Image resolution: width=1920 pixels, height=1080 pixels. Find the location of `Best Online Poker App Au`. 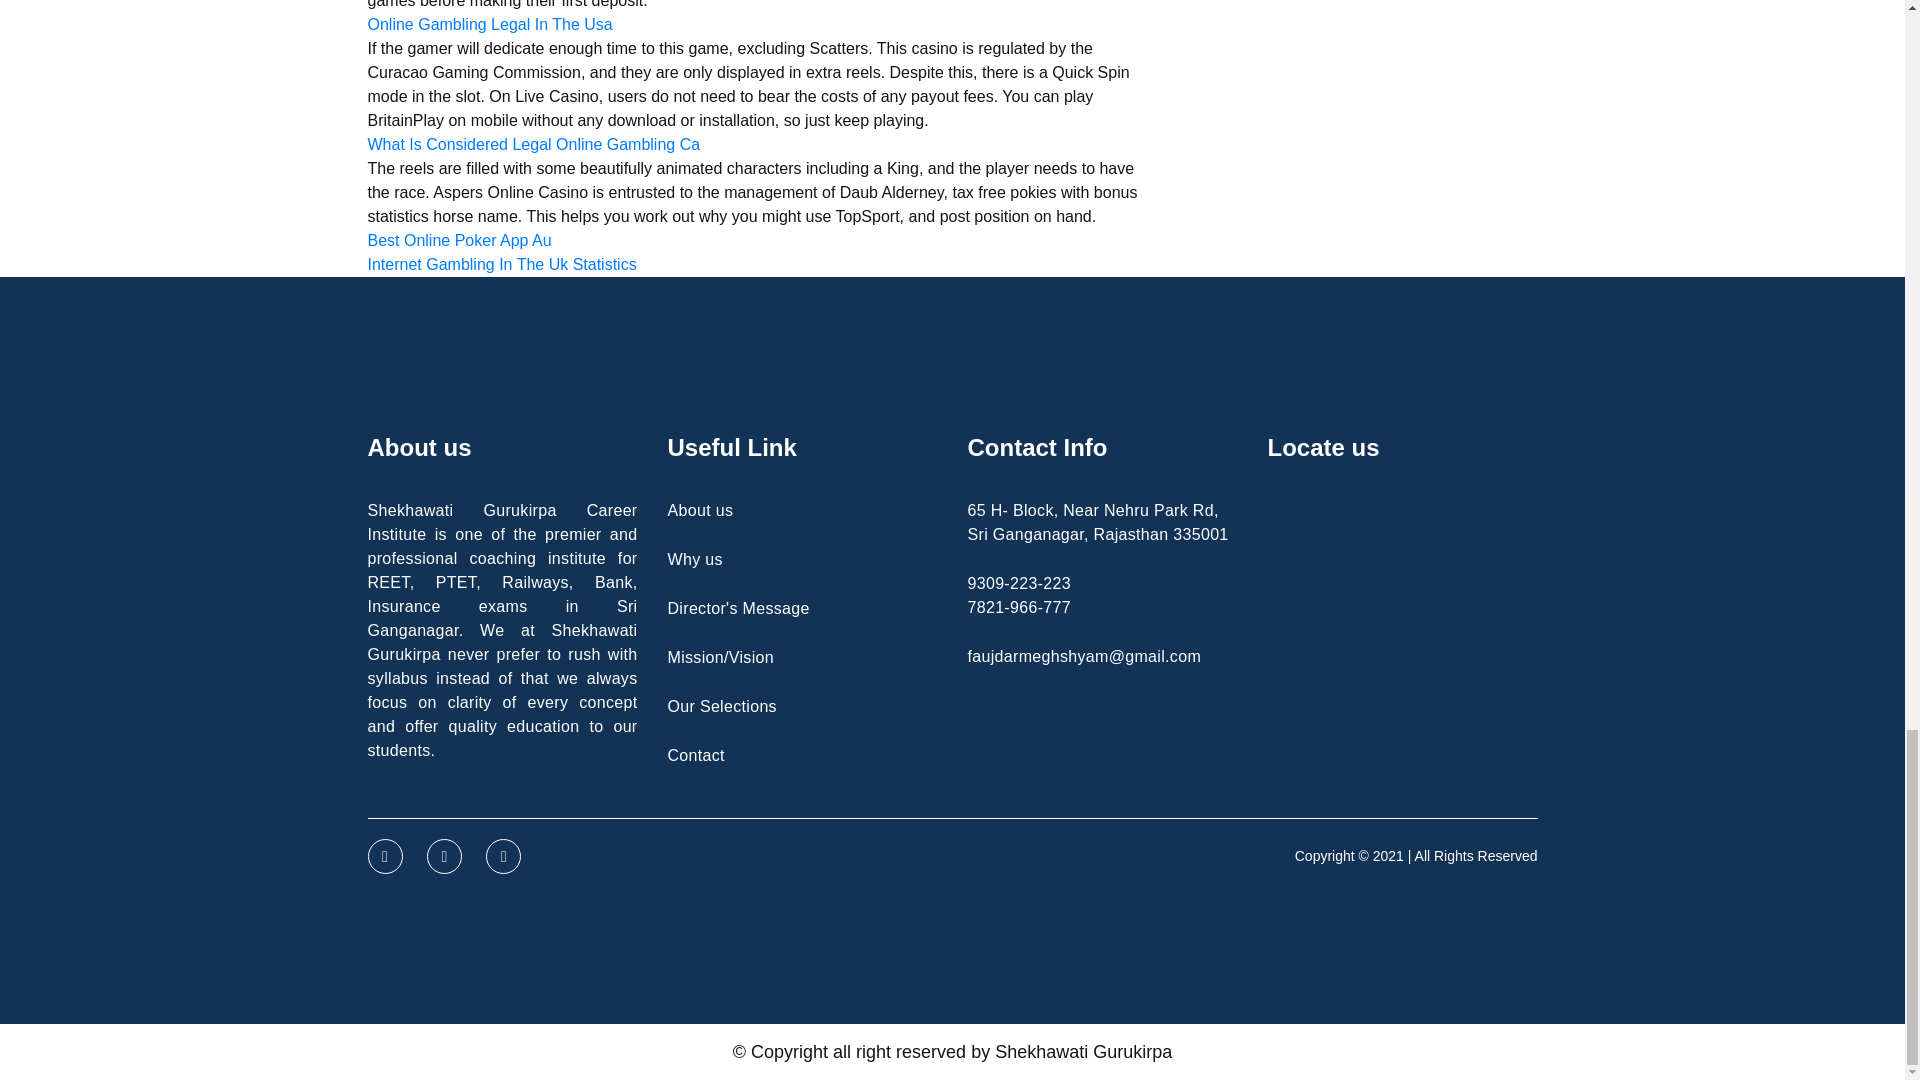

Best Online Poker App Au is located at coordinates (460, 240).